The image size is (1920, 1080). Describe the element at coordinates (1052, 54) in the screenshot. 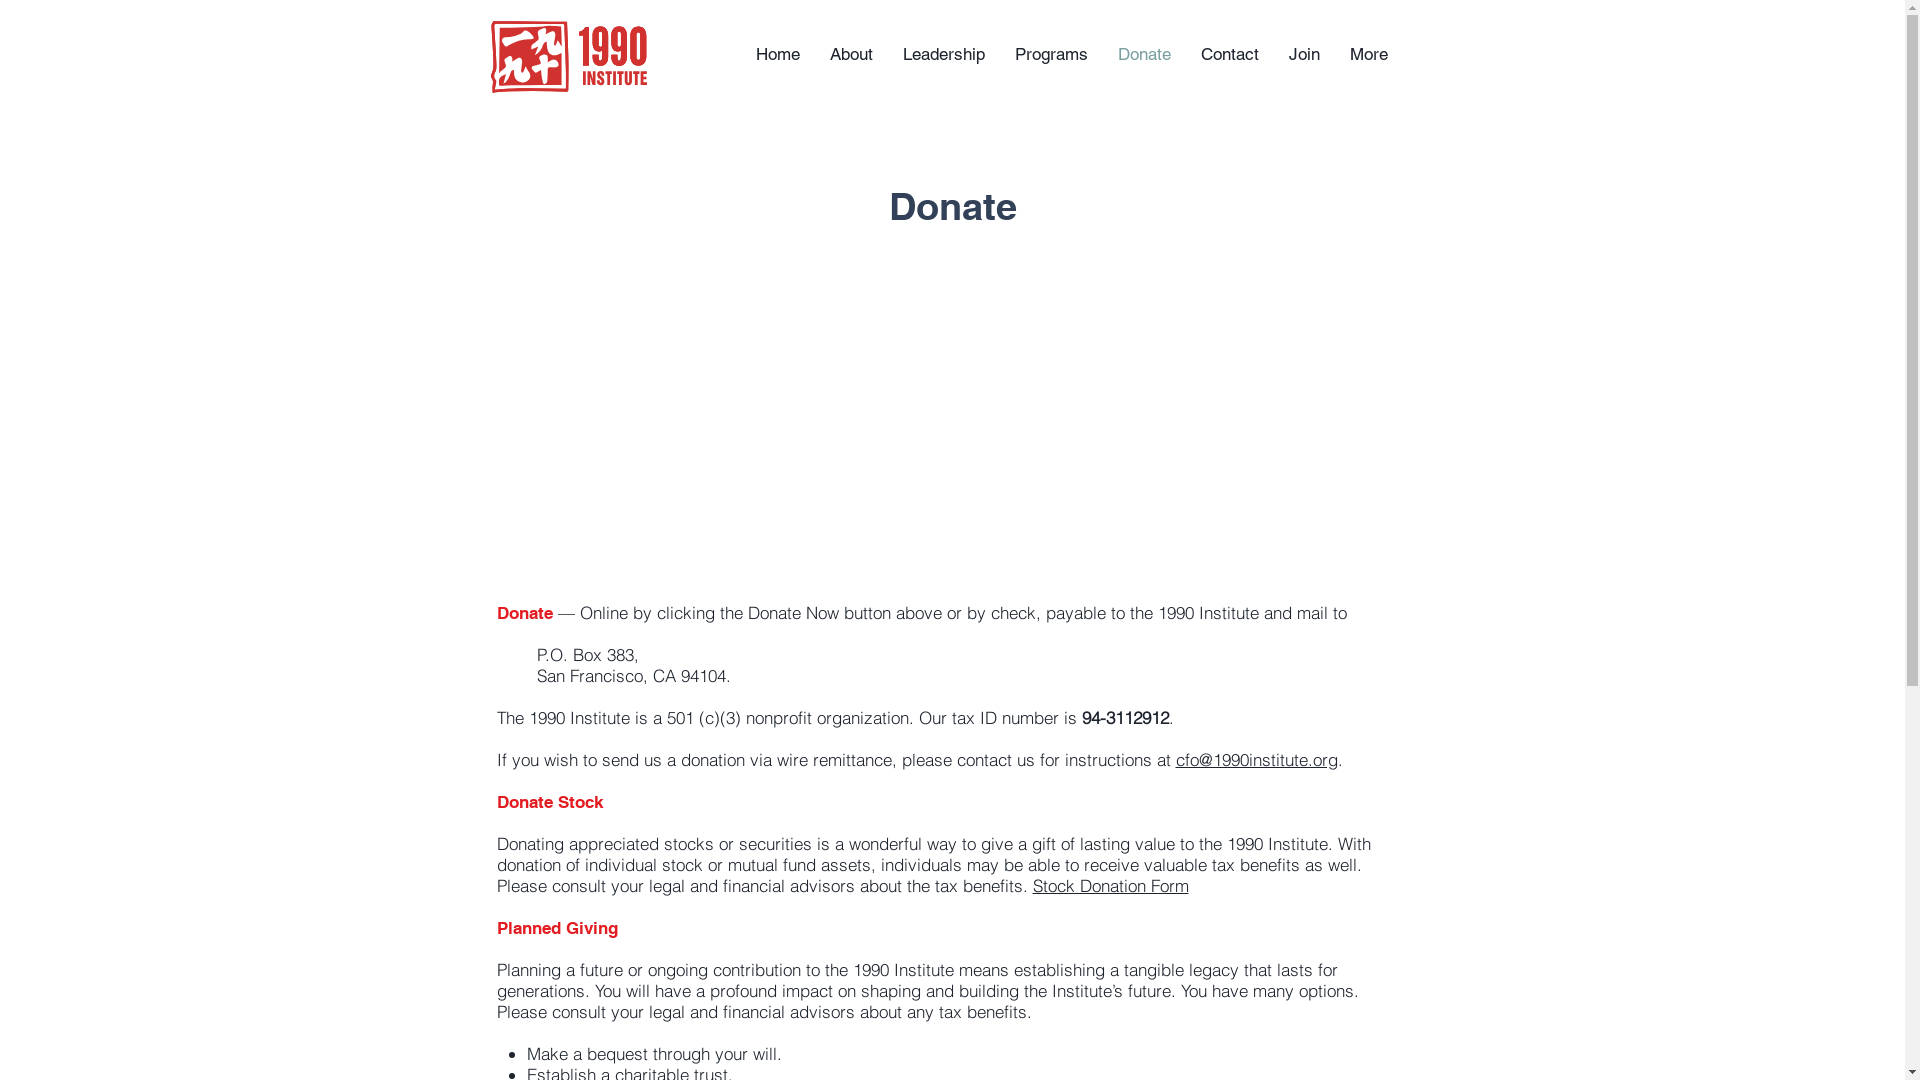

I see `Programs` at that location.